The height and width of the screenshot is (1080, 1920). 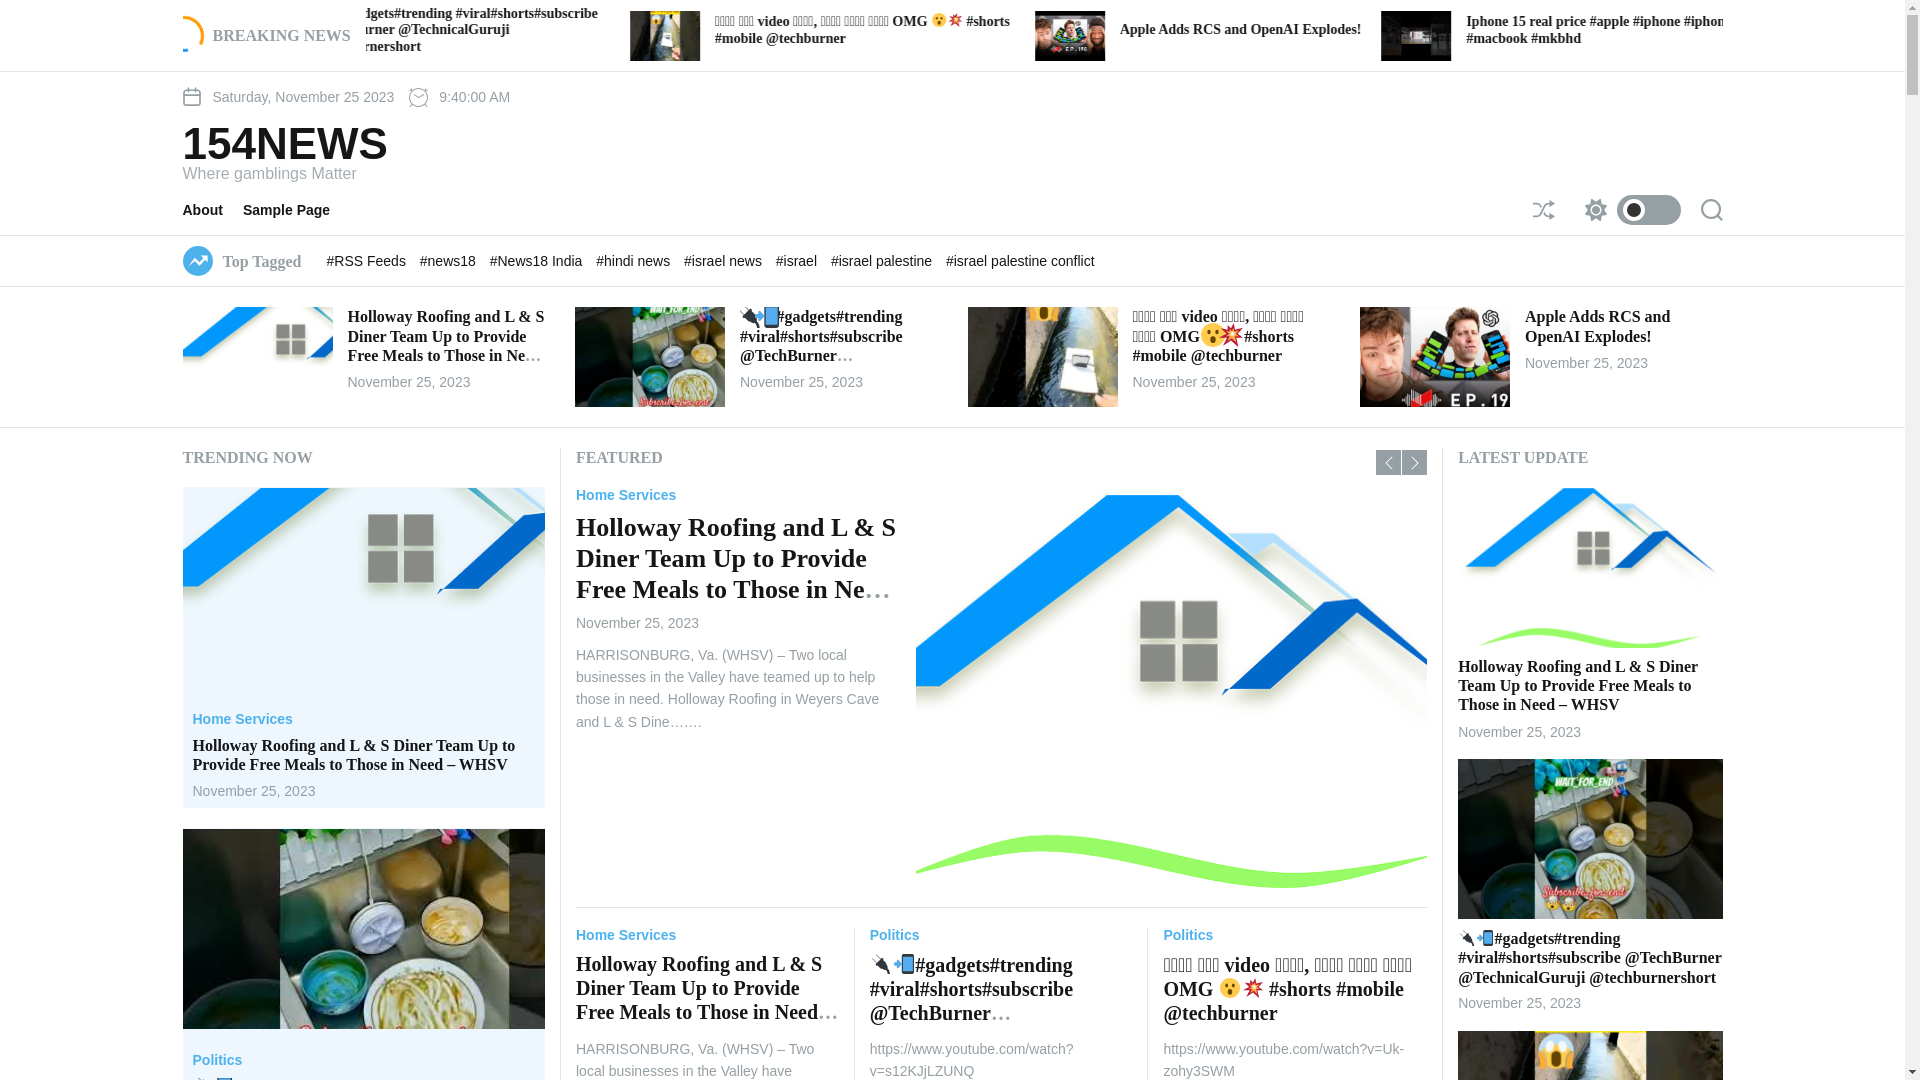 I want to click on Politics, so click(x=1188, y=936).